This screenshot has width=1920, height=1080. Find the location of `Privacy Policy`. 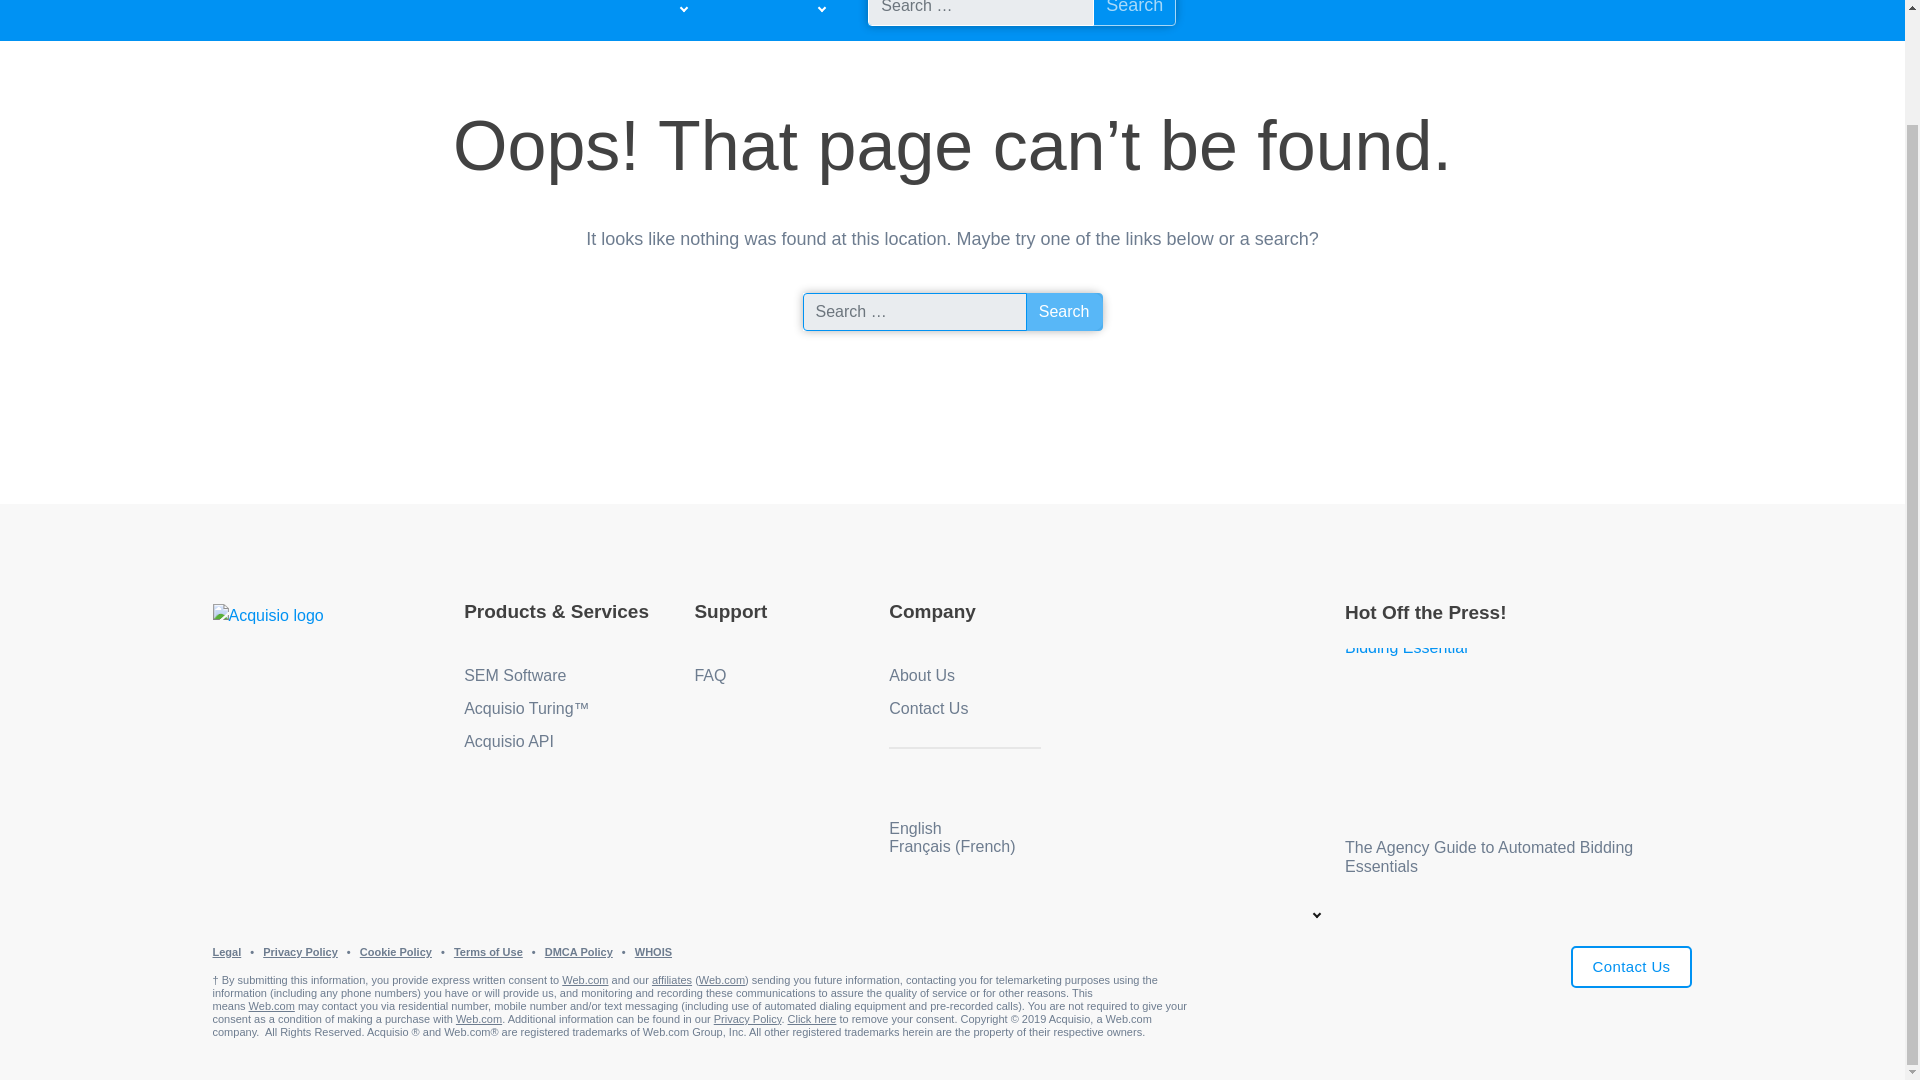

Privacy Policy is located at coordinates (300, 952).